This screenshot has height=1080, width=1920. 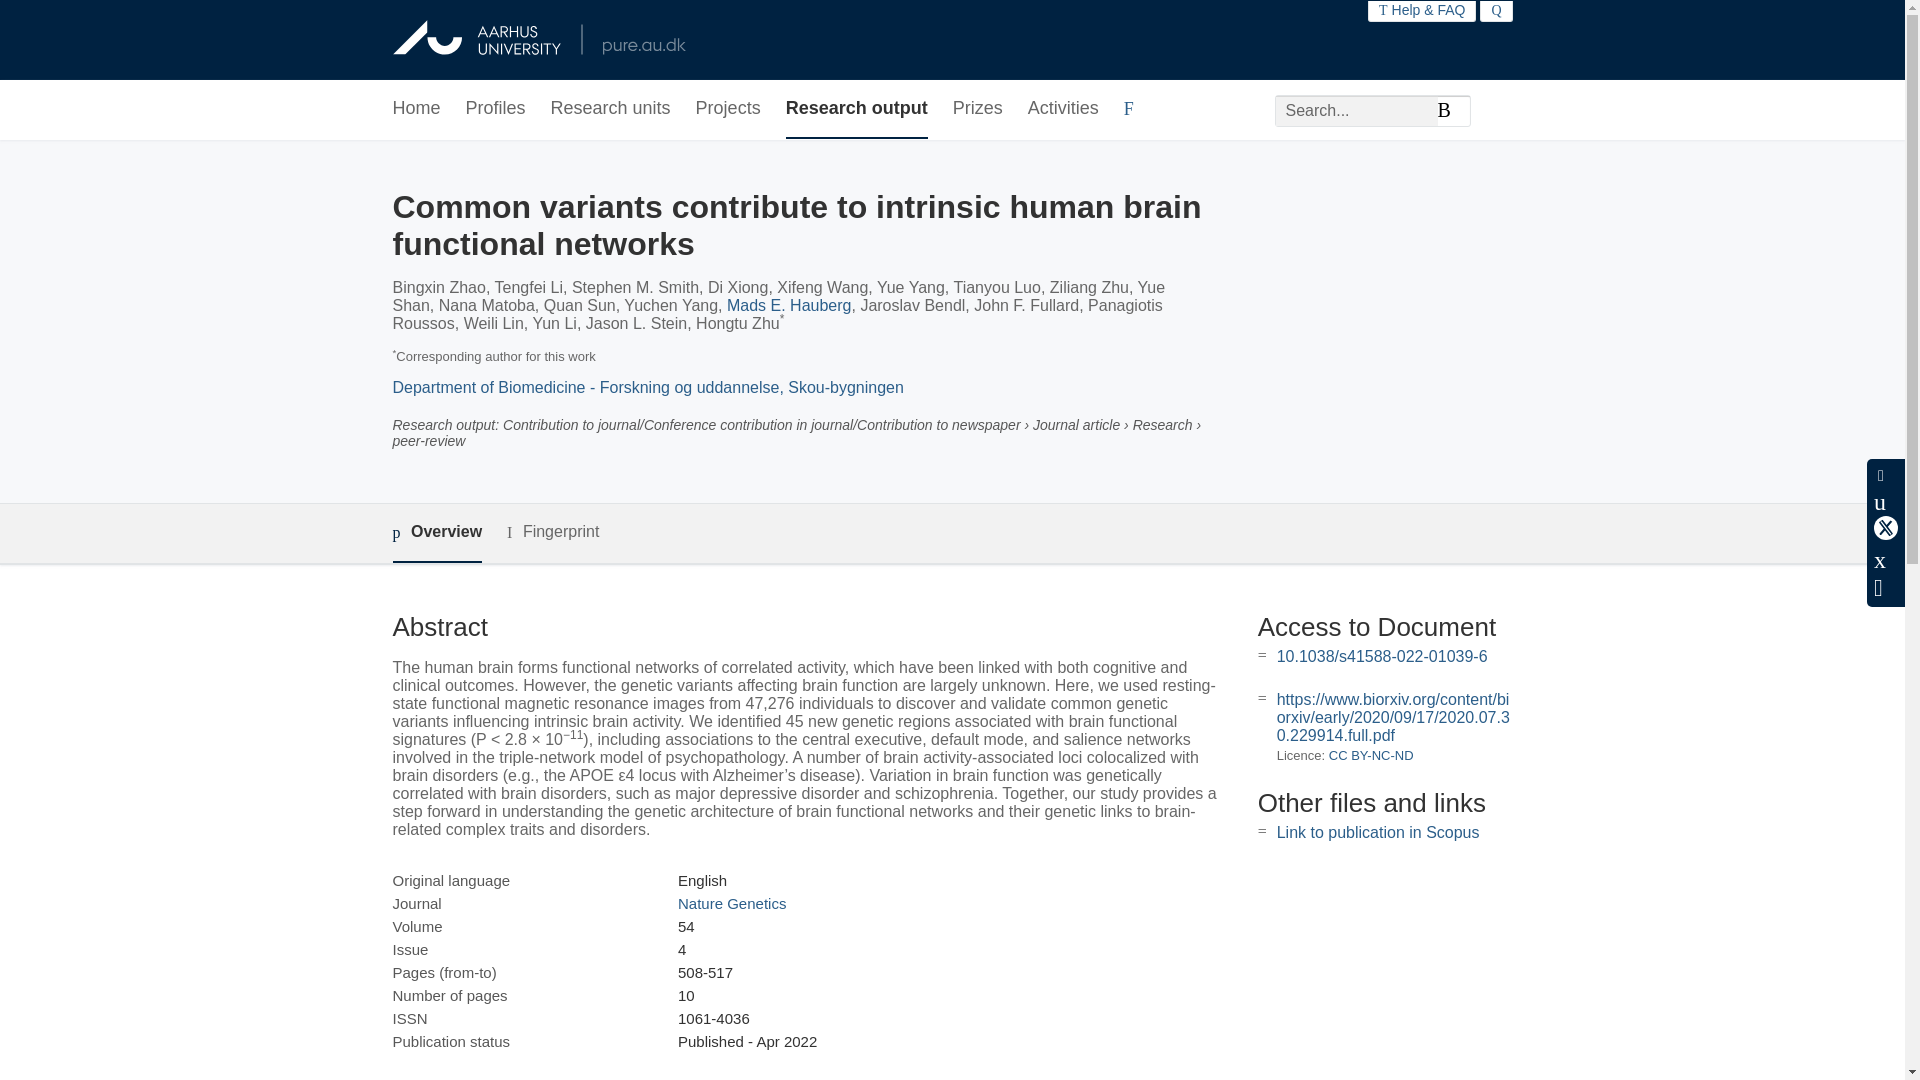 I want to click on CC BY-NC-ND, so click(x=1370, y=755).